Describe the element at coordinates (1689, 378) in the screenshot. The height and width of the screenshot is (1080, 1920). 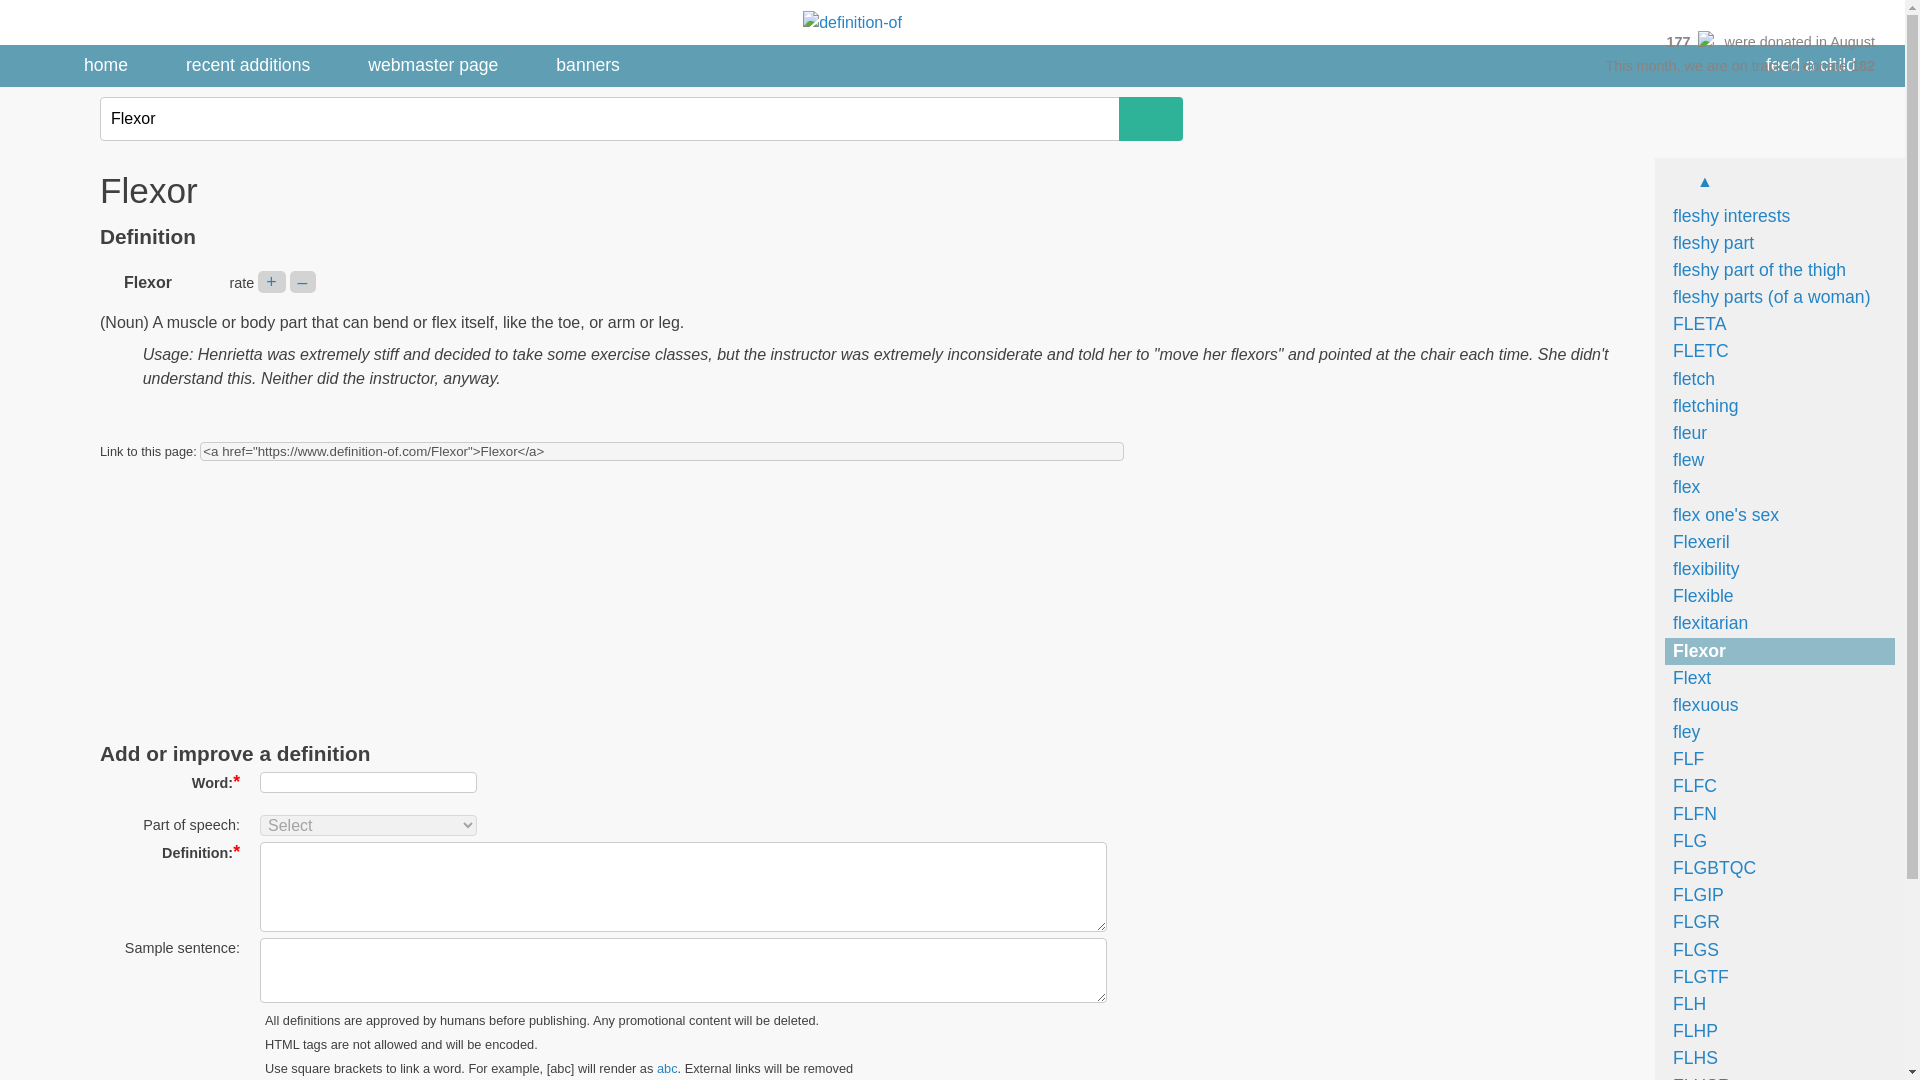
I see `fletch` at that location.